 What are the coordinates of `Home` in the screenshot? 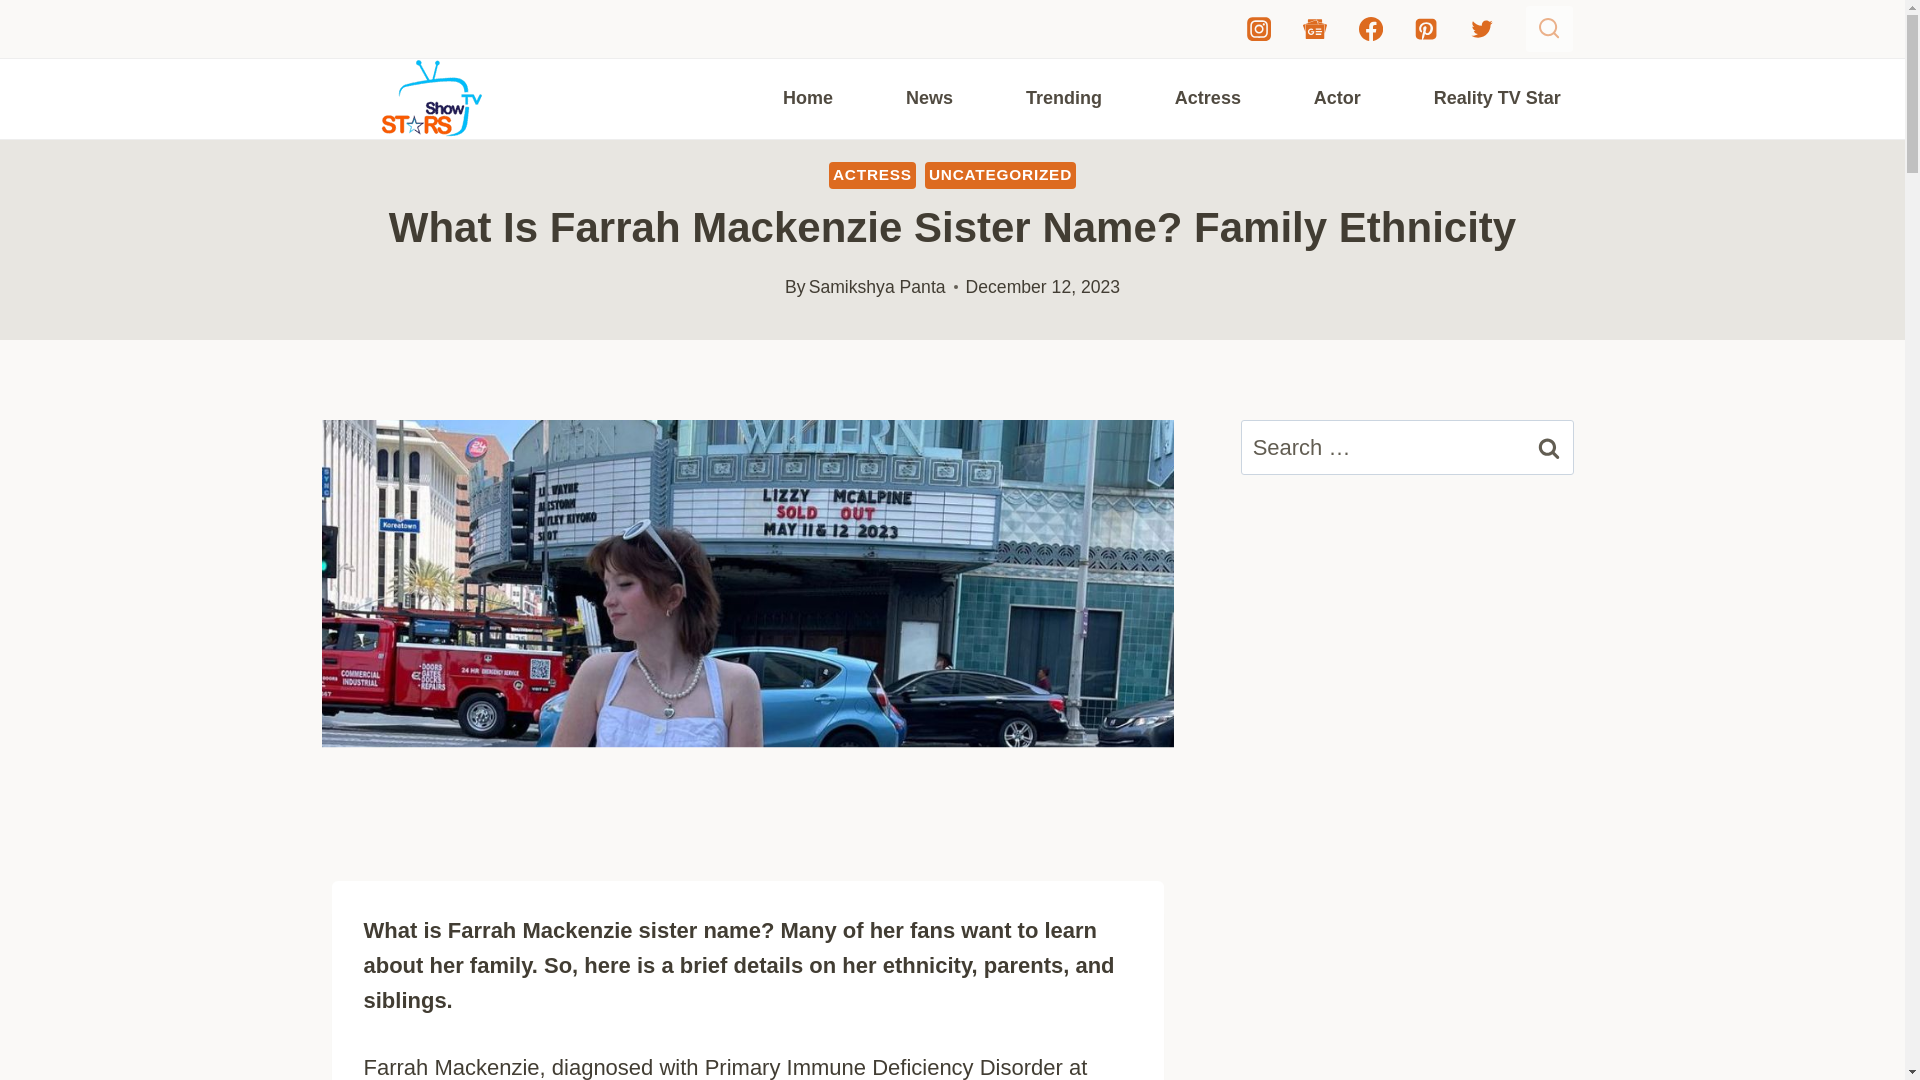 It's located at (806, 98).